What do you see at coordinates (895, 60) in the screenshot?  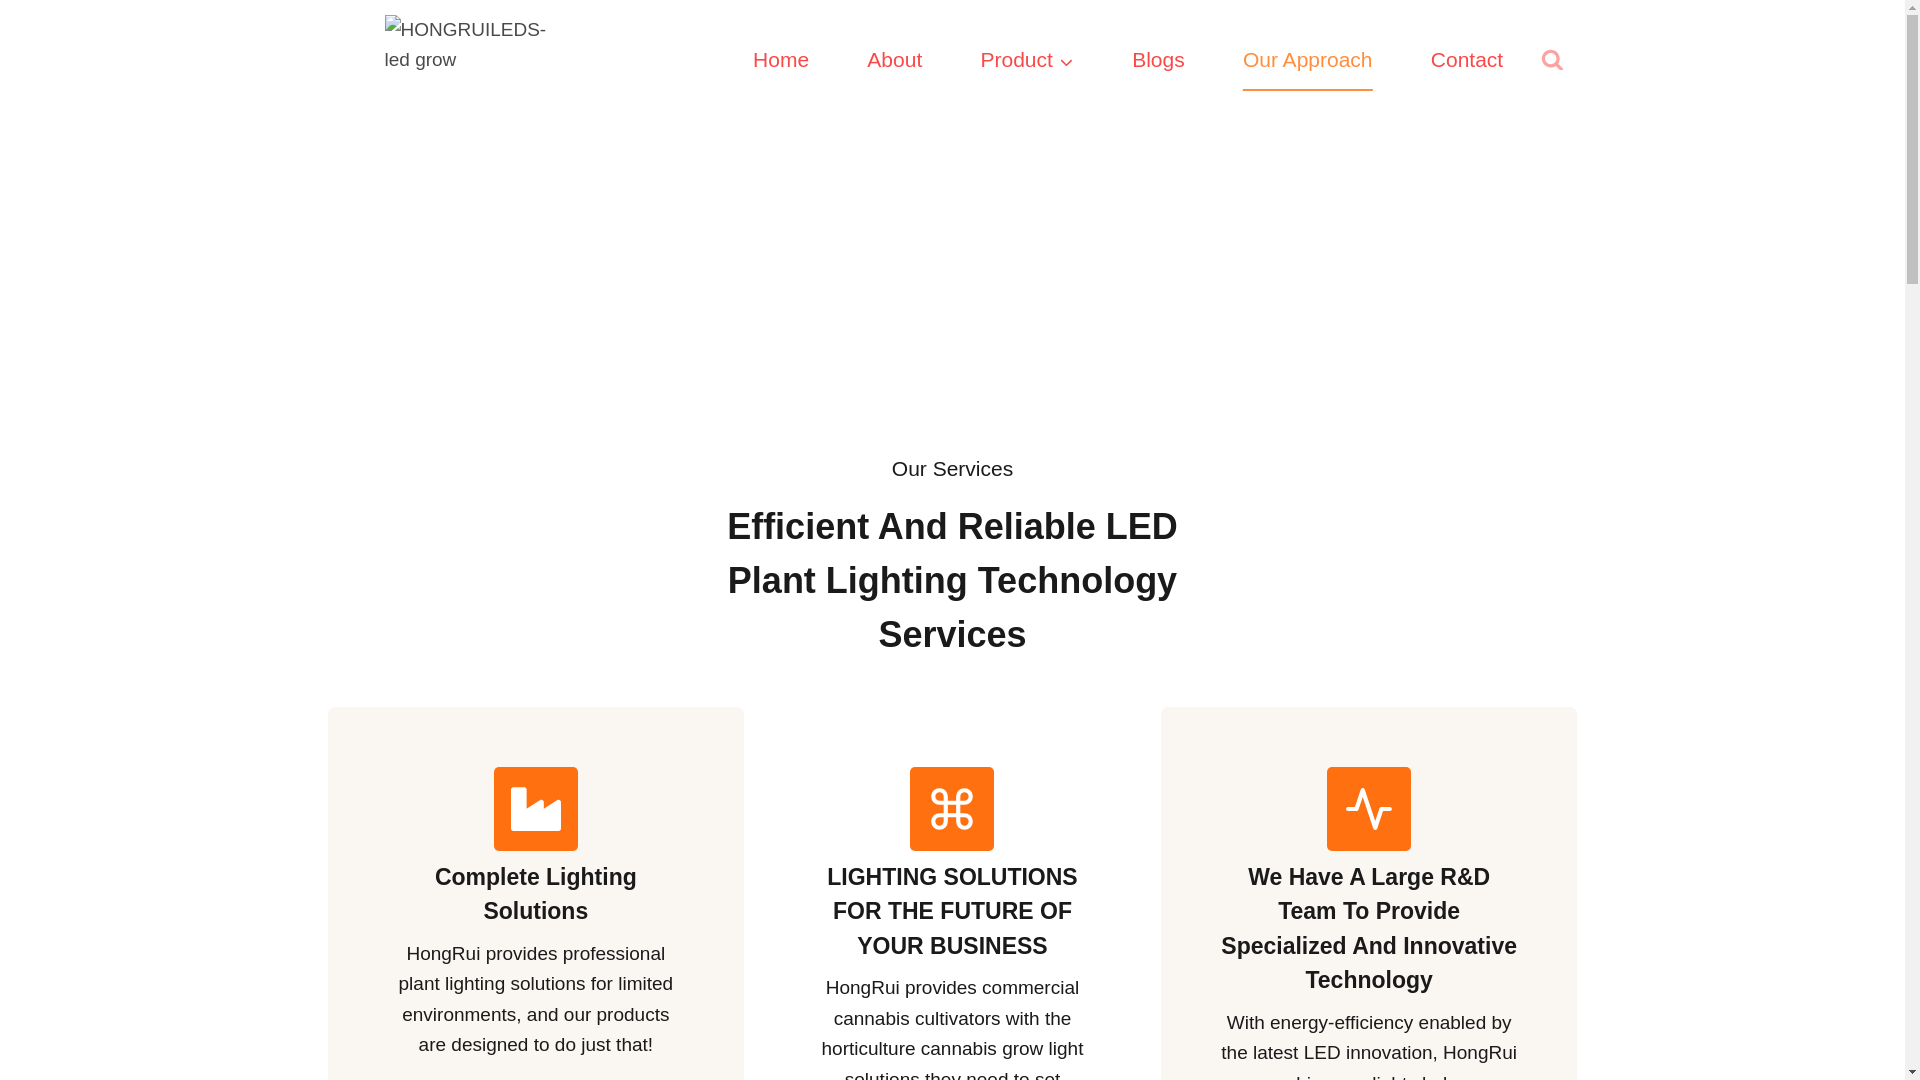 I see `About` at bounding box center [895, 60].